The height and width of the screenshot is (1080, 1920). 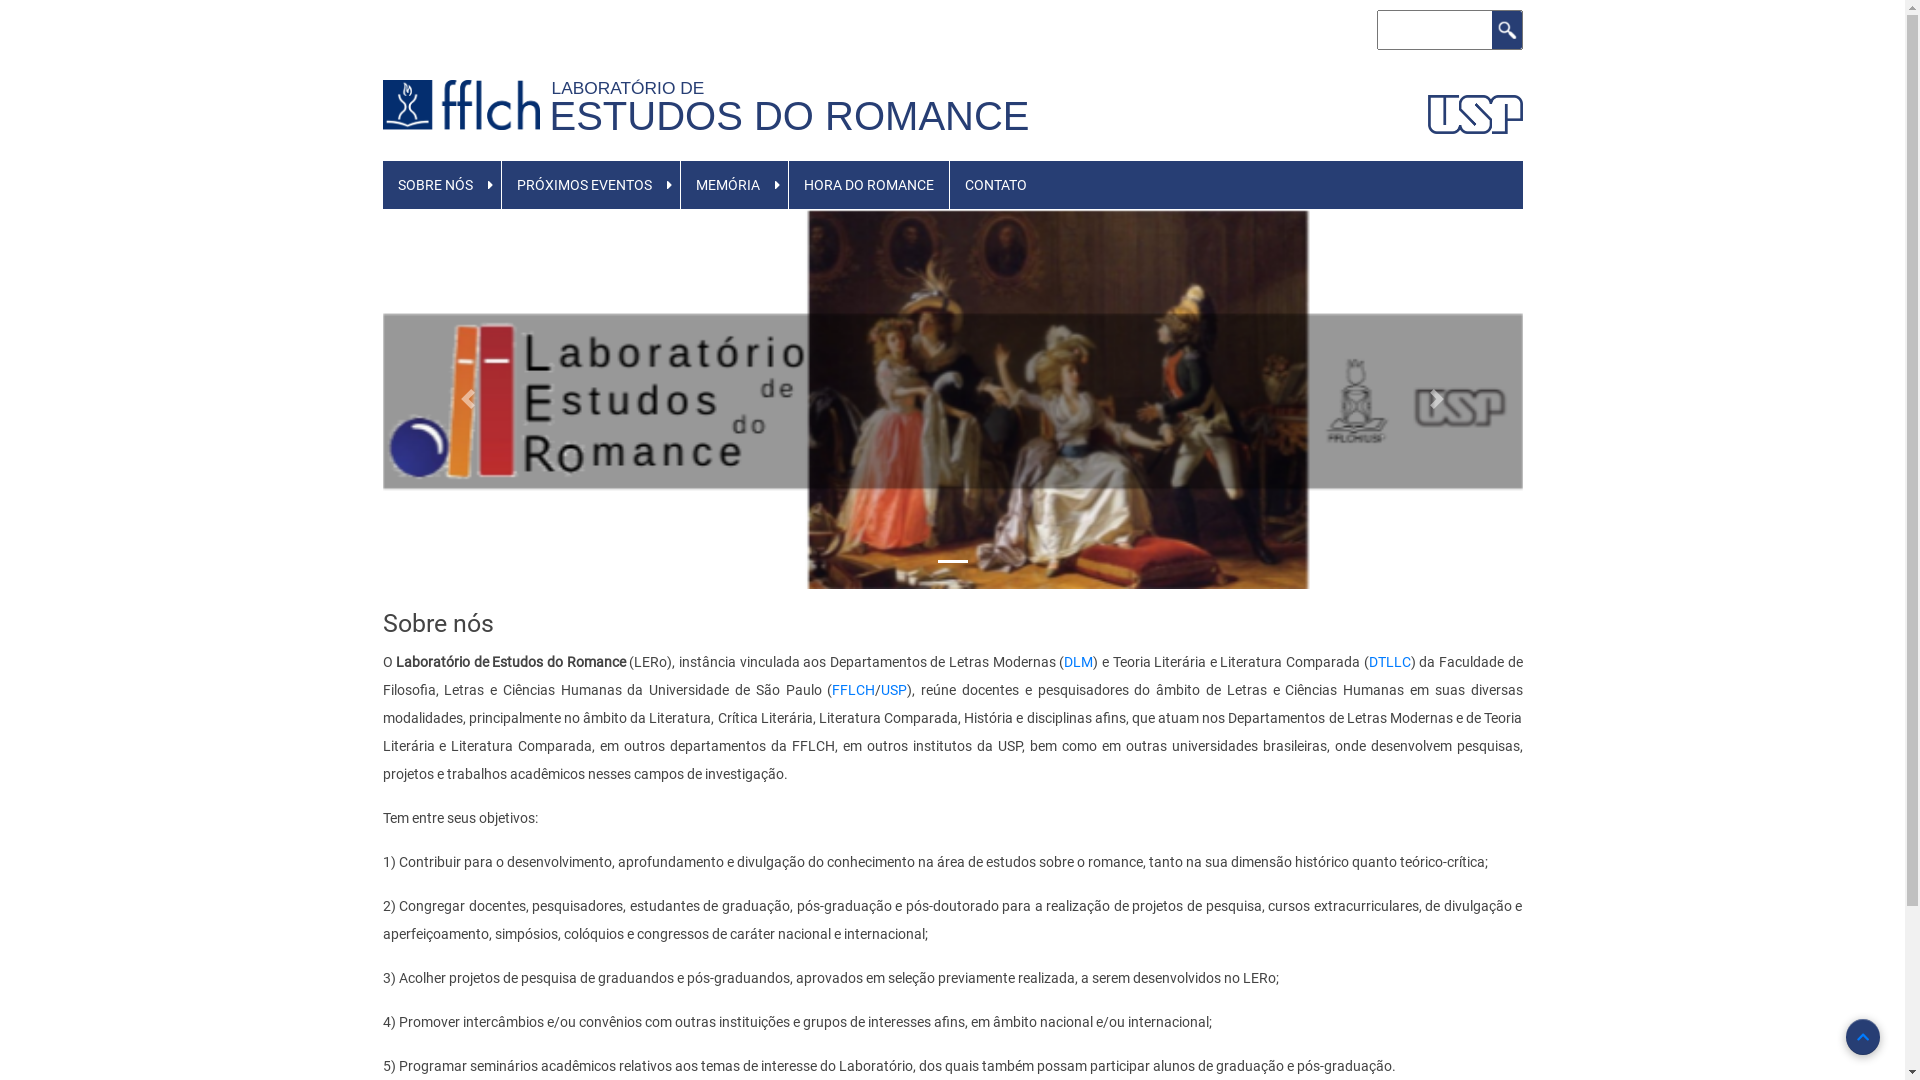 What do you see at coordinates (790, 116) in the screenshot?
I see `ESTUDOS DO ROMANCE` at bounding box center [790, 116].